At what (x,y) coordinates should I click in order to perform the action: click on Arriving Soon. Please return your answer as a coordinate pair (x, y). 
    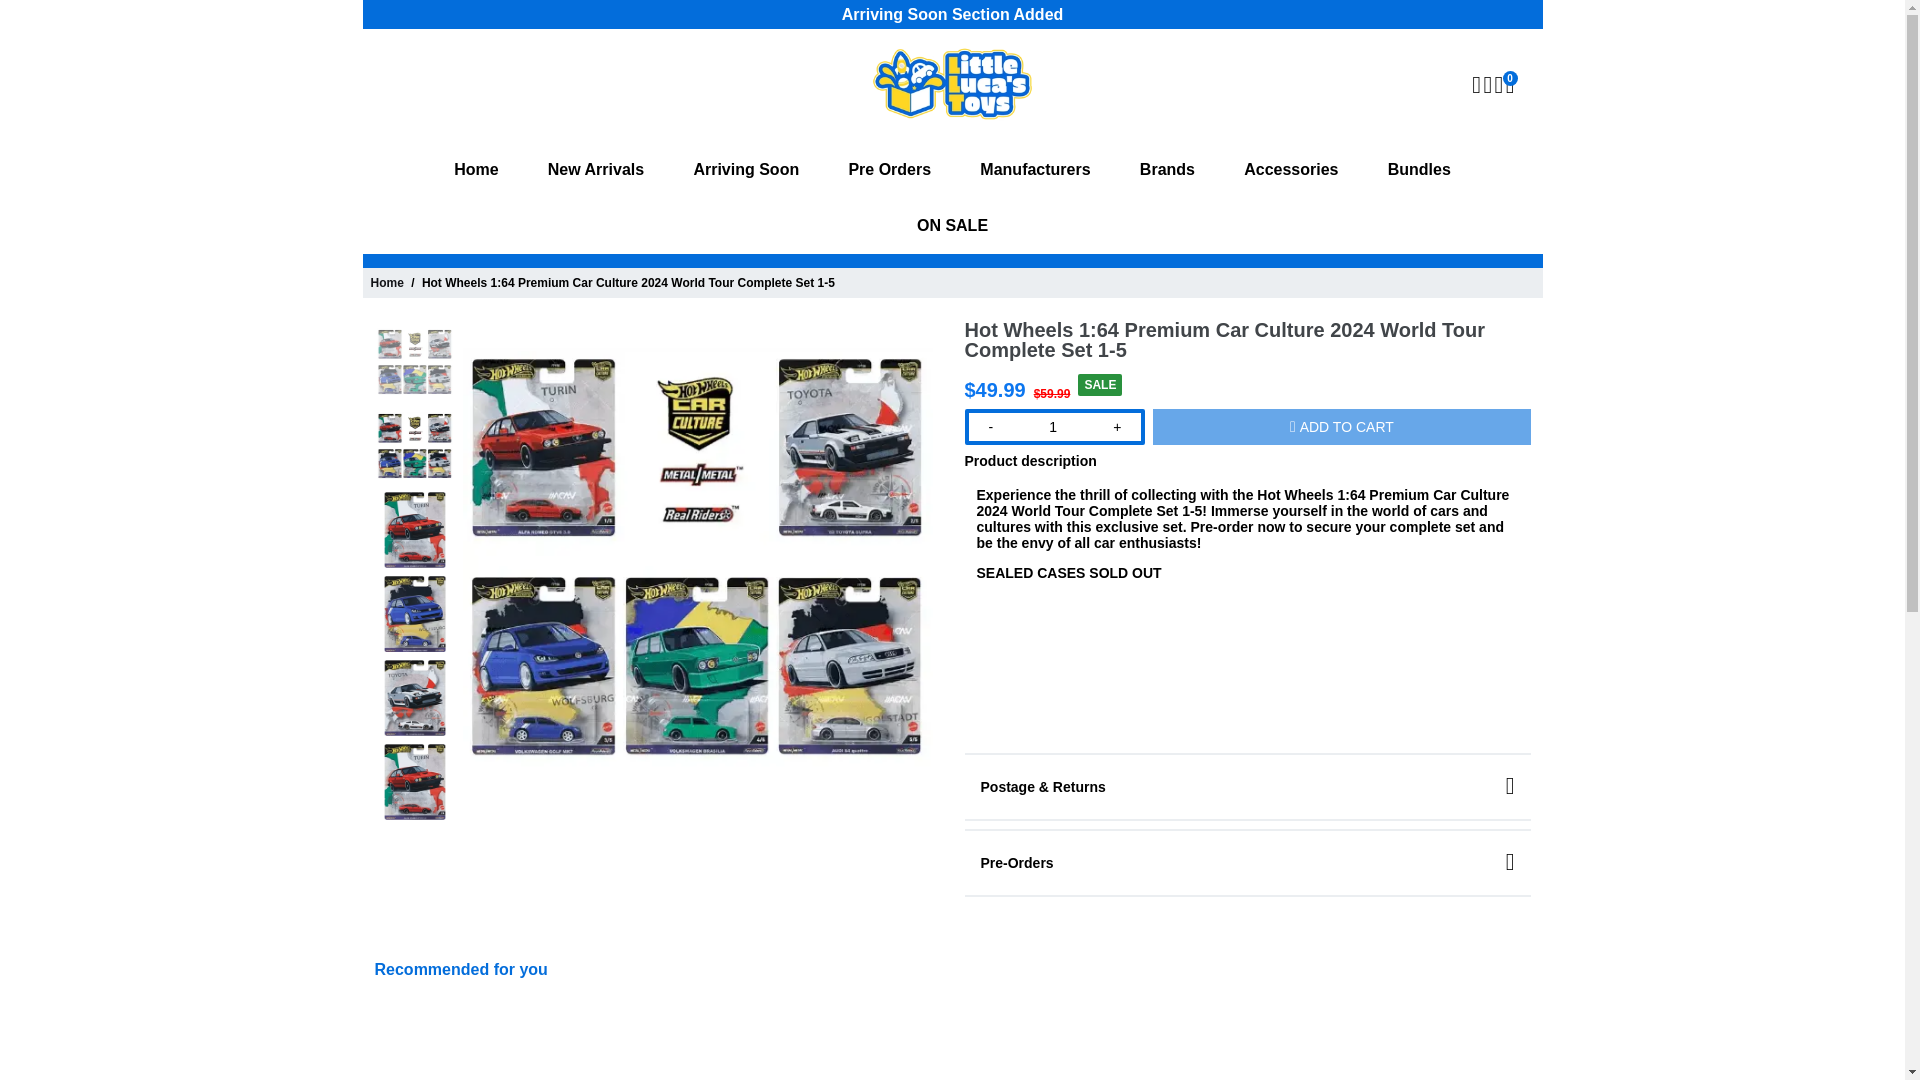
    Looking at the image, I should click on (746, 169).